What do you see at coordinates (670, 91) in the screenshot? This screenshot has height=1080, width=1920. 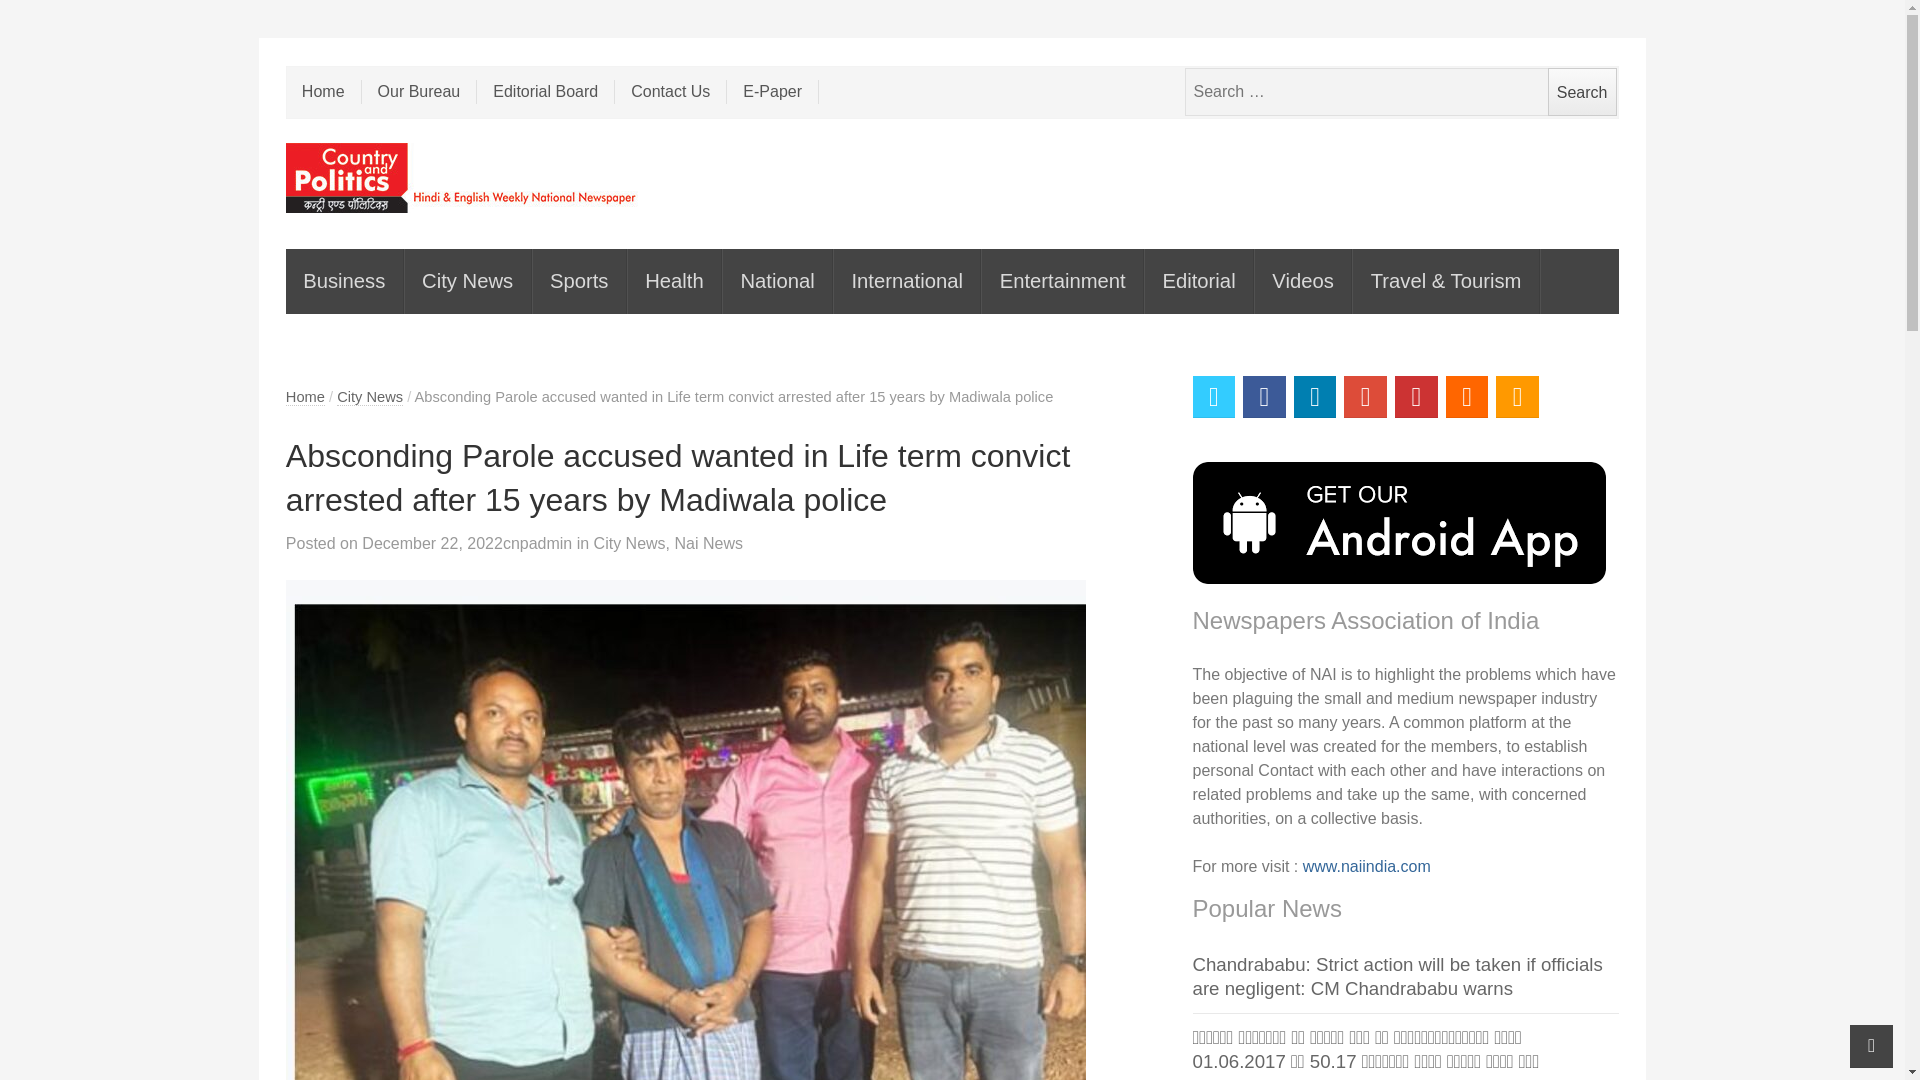 I see `Contact Us` at bounding box center [670, 91].